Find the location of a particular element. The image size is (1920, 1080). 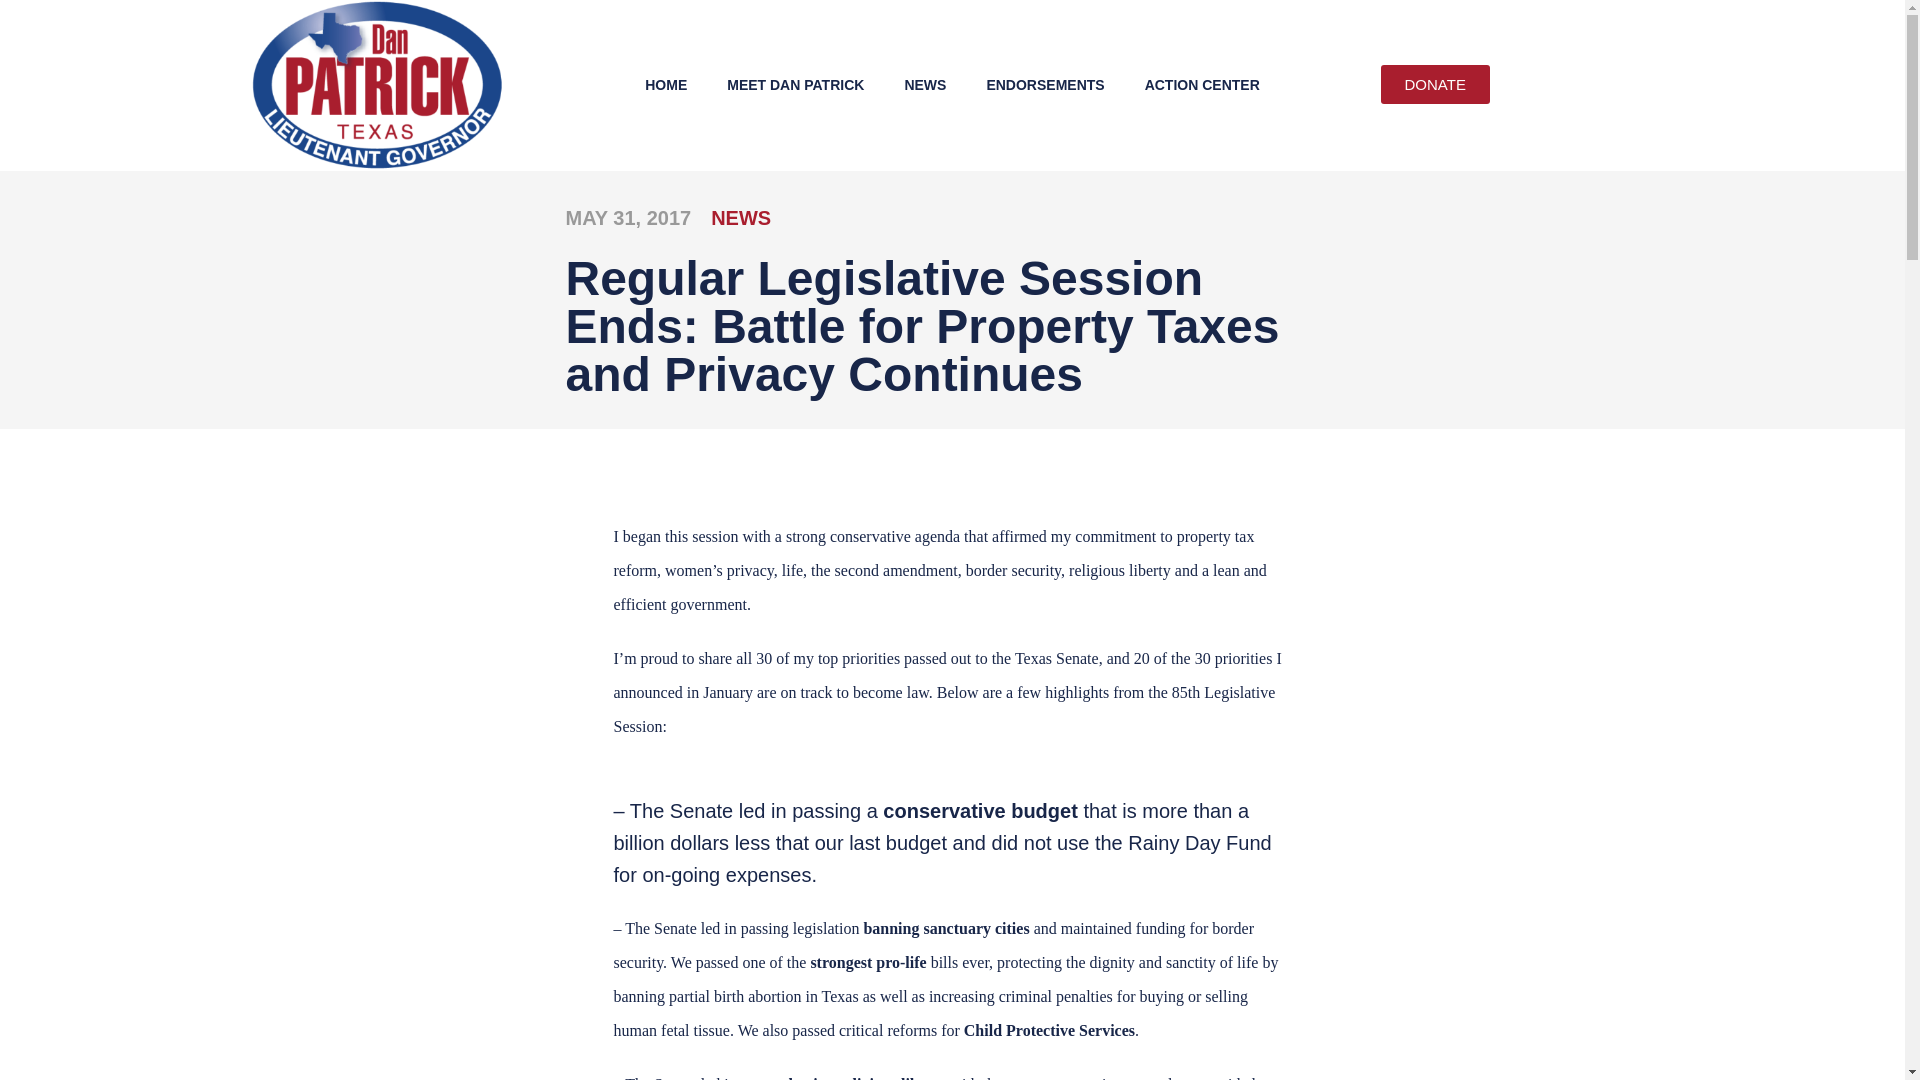

HOME is located at coordinates (666, 84).